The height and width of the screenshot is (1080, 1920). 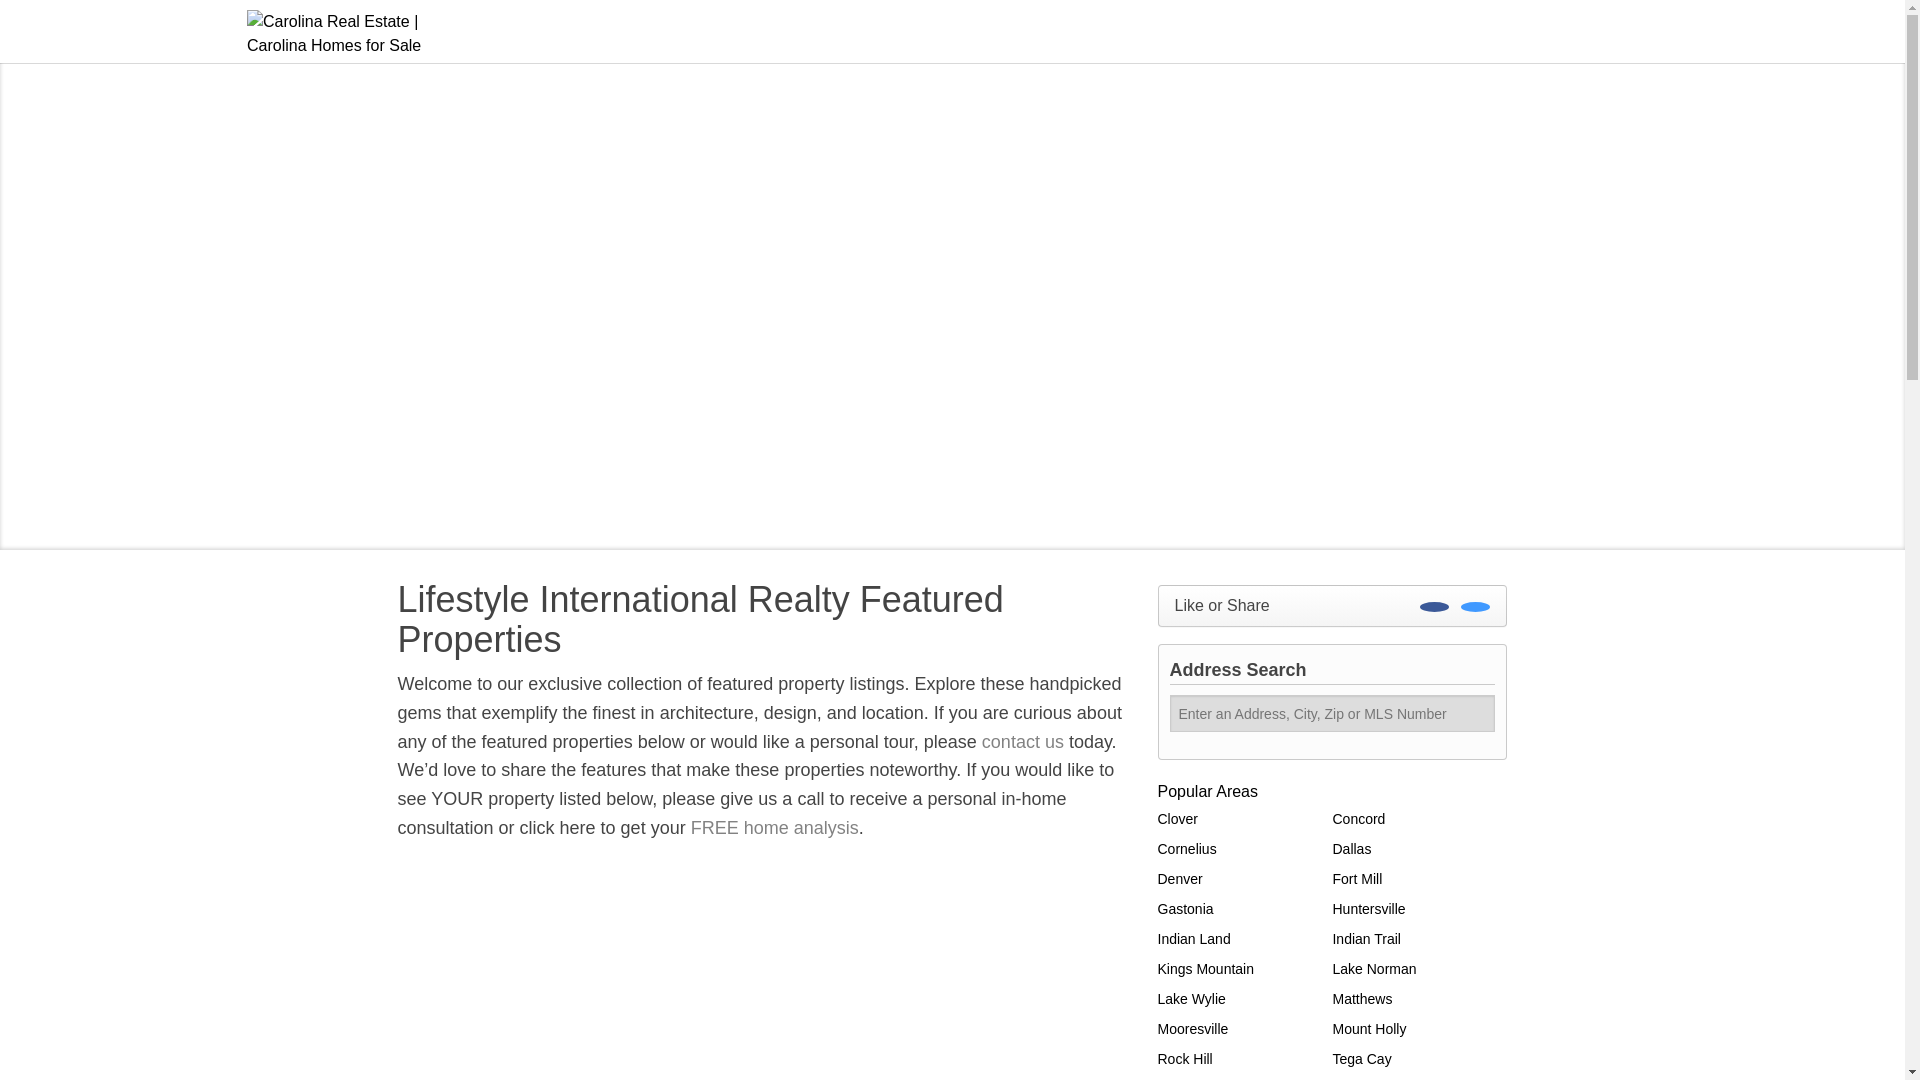 What do you see at coordinates (1357, 878) in the screenshot?
I see `Fort Mill` at bounding box center [1357, 878].